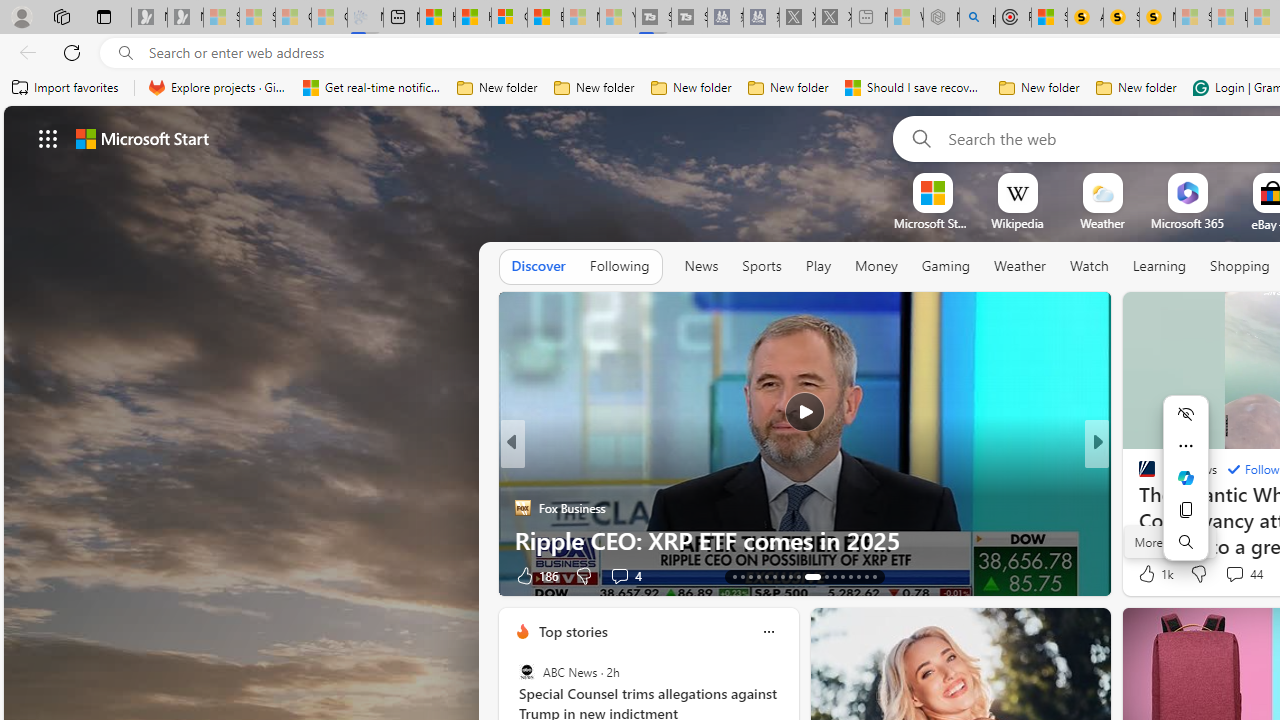 The width and height of the screenshot is (1280, 720). What do you see at coordinates (1186, 446) in the screenshot?
I see `More actions` at bounding box center [1186, 446].